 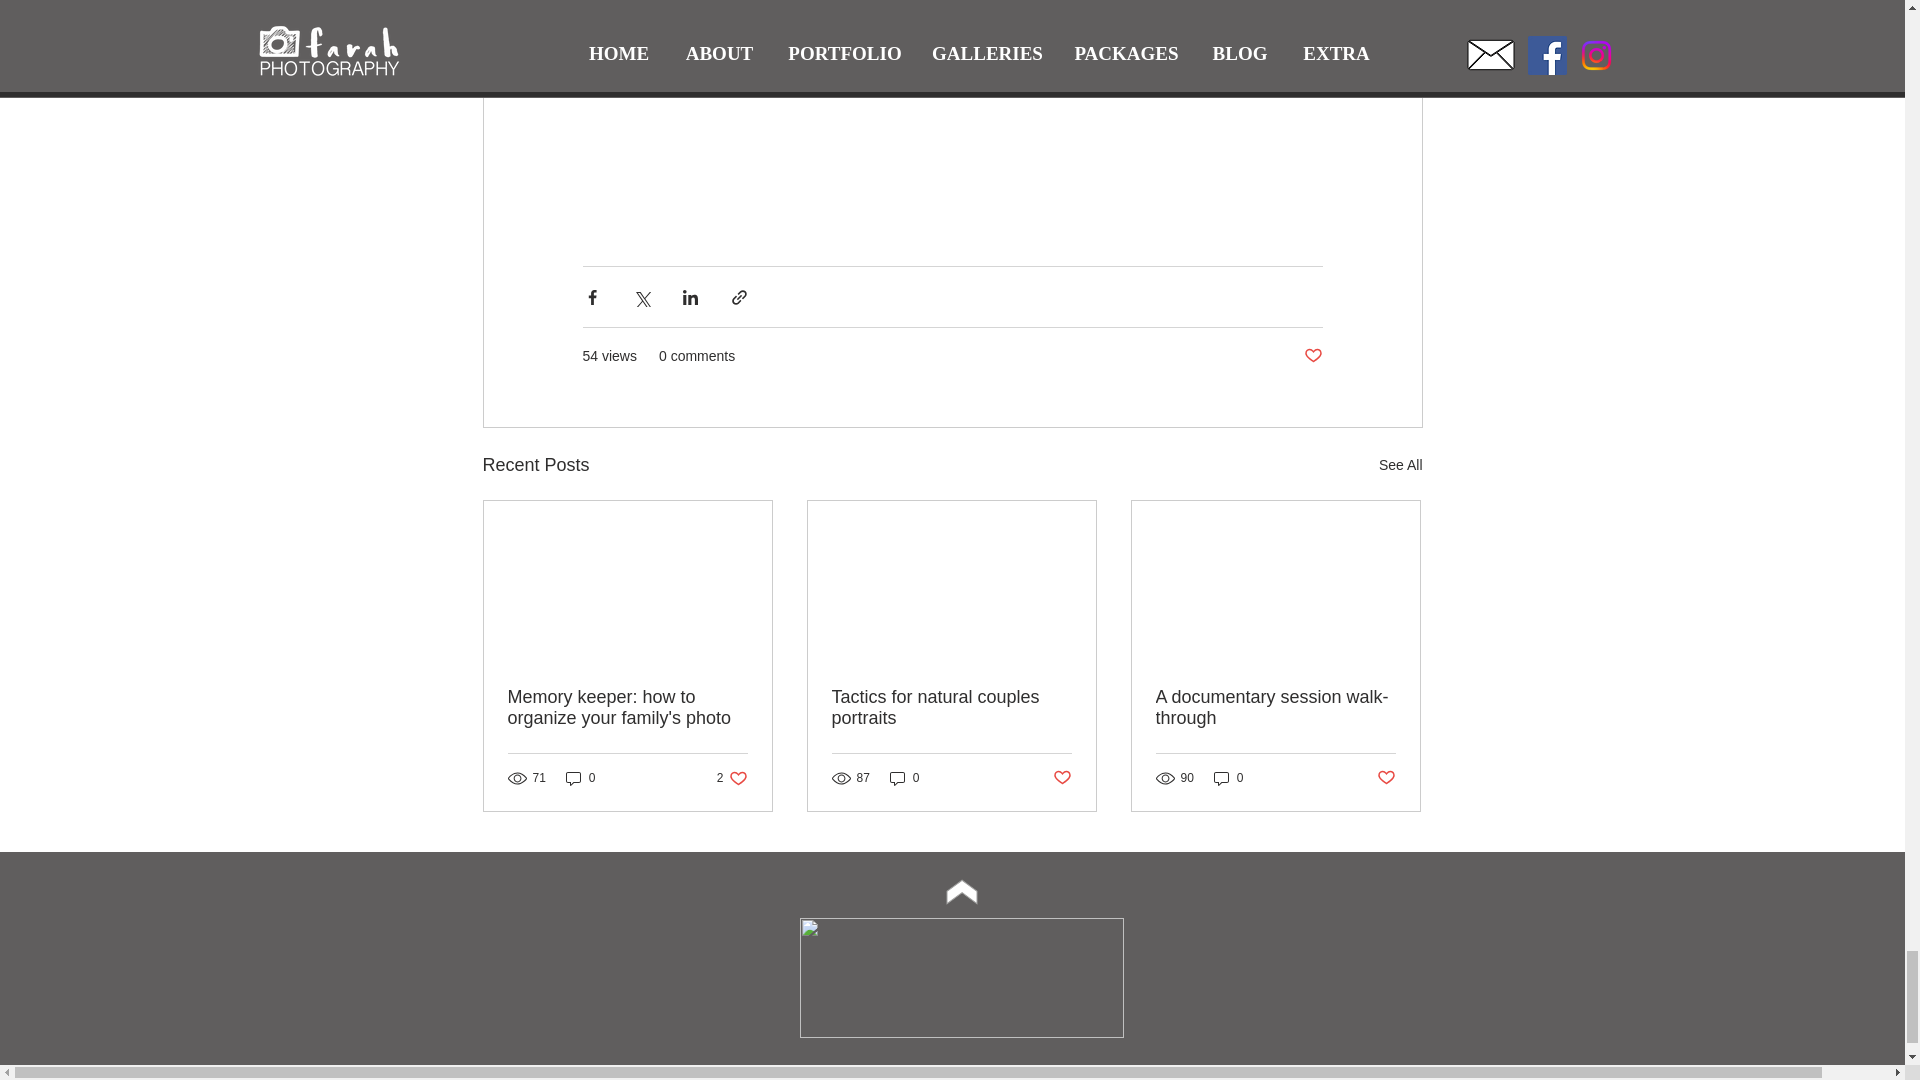 What do you see at coordinates (1400, 465) in the screenshot?
I see `See All` at bounding box center [1400, 465].